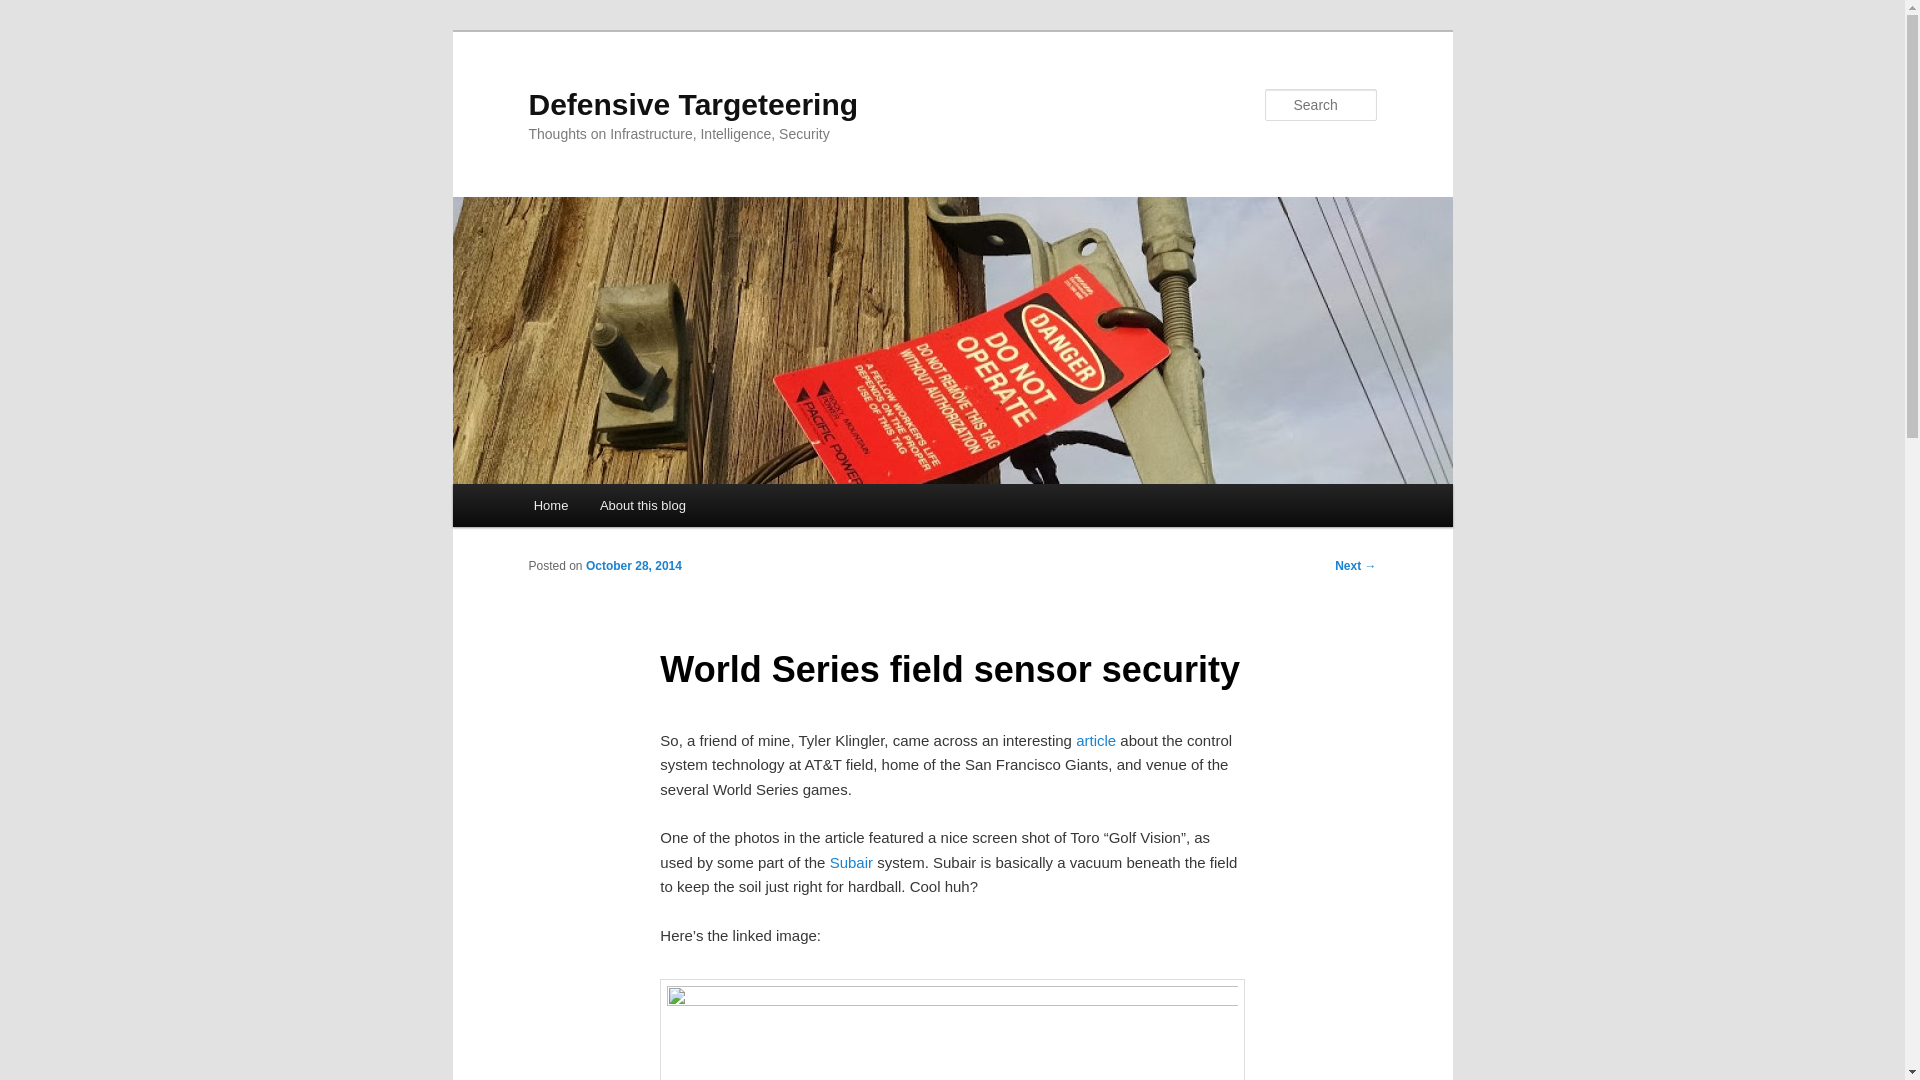 The height and width of the screenshot is (1080, 1920). I want to click on Search, so click(32, 11).